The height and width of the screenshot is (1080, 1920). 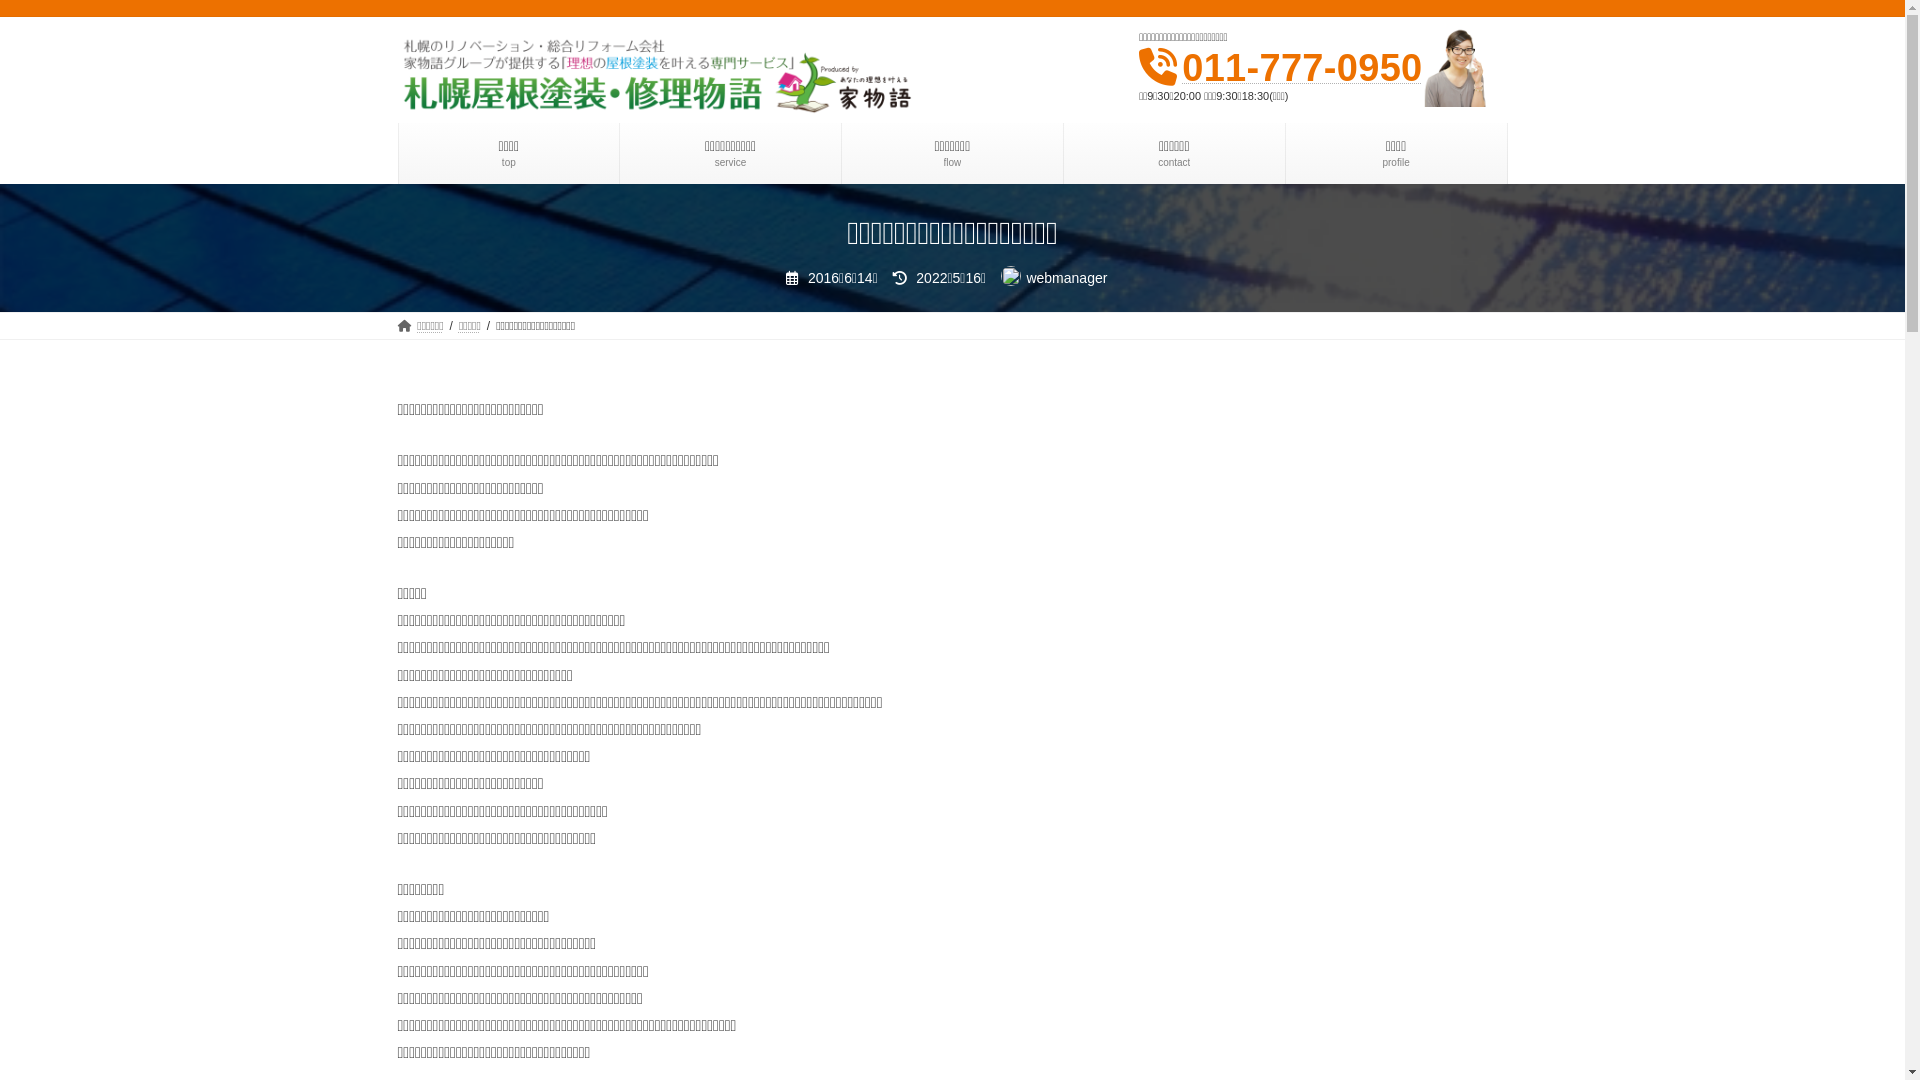 I want to click on 011-777-0950, so click(x=1302, y=68).